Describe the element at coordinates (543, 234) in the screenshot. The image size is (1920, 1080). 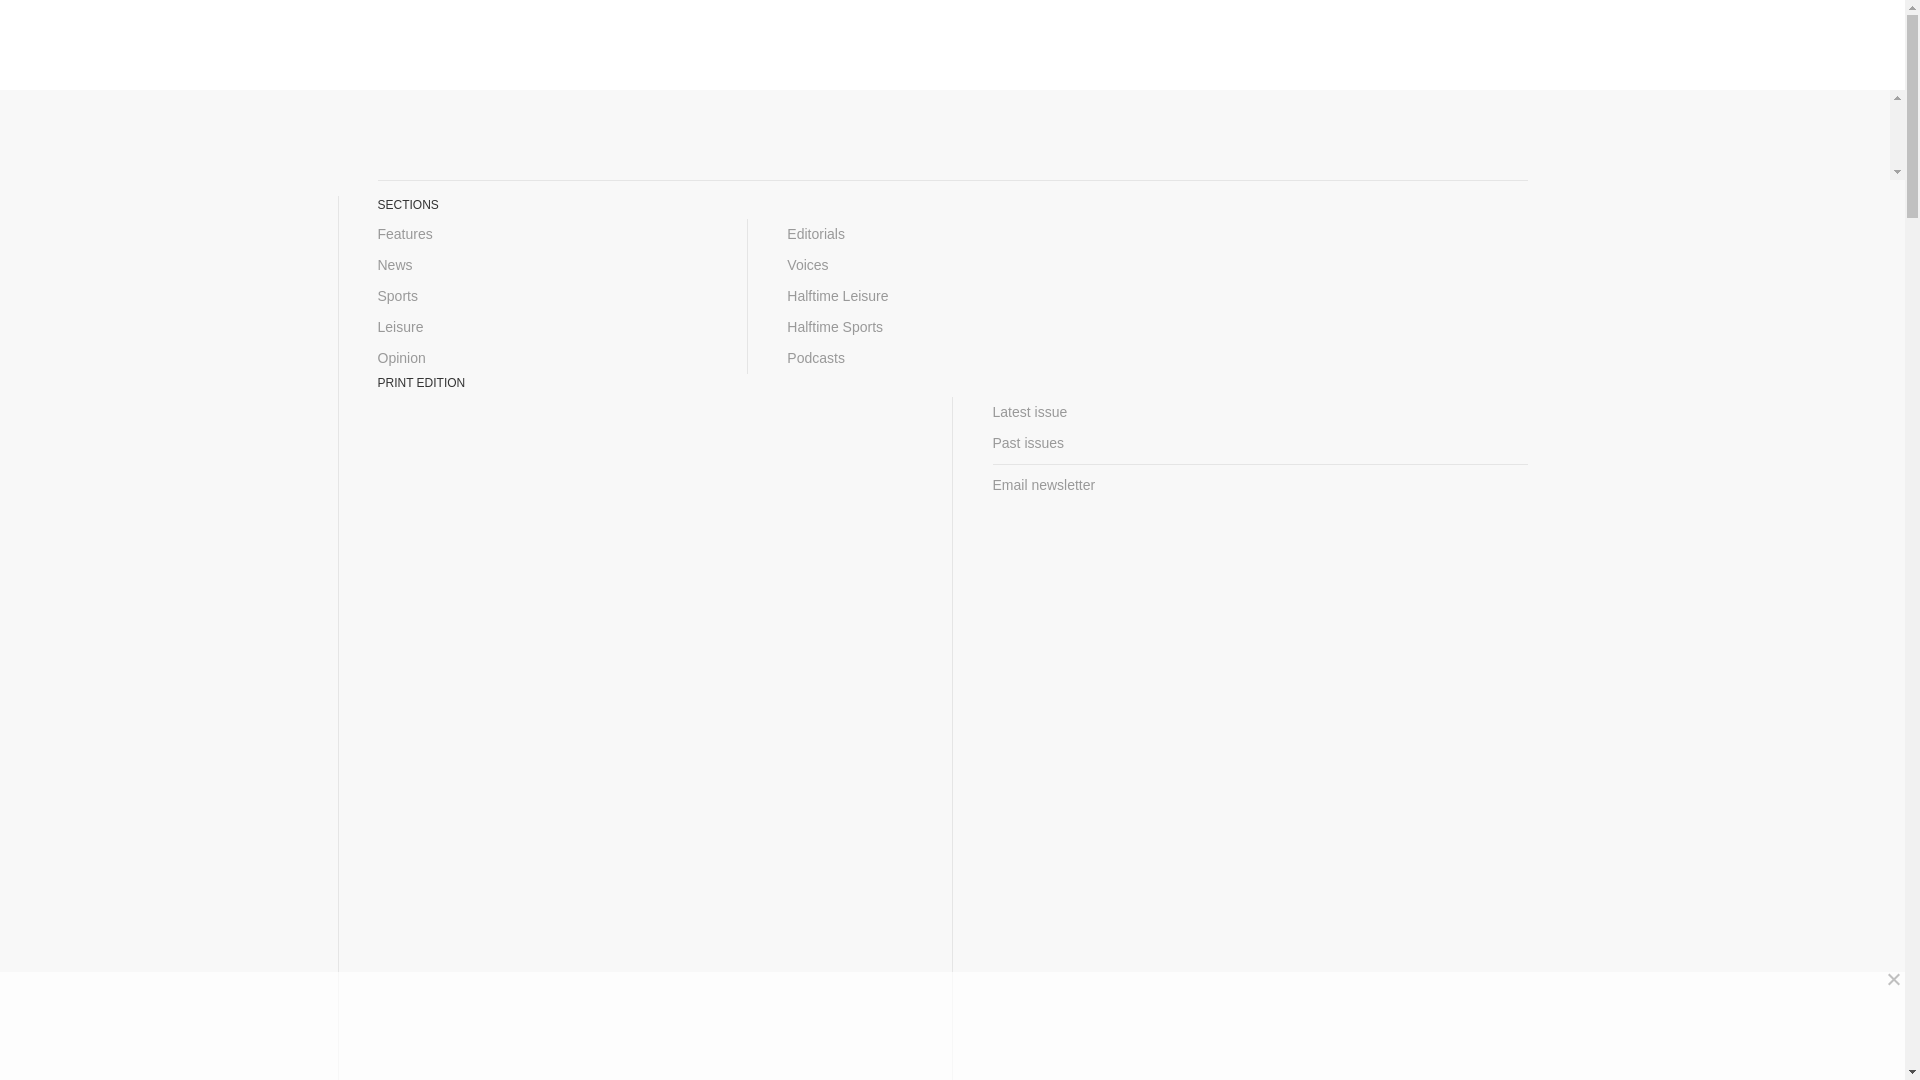
I see `Features` at that location.